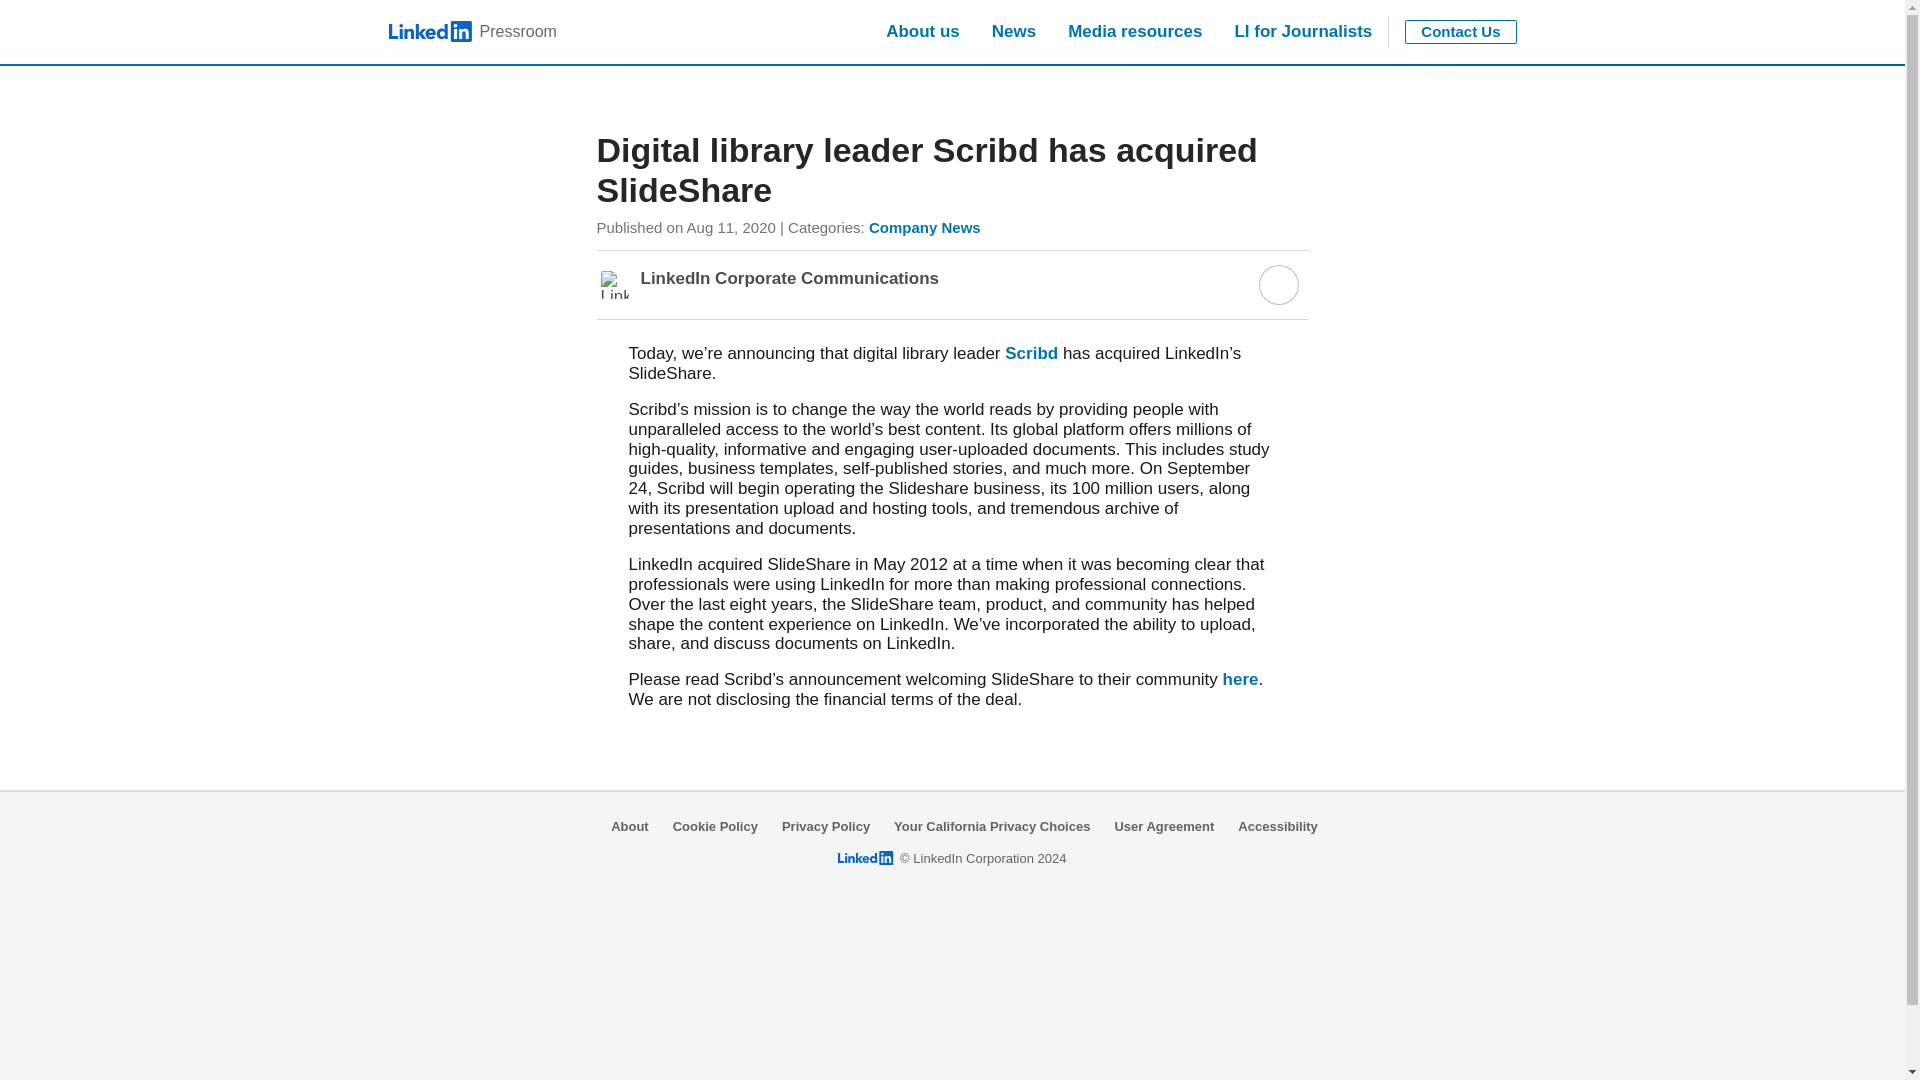 The height and width of the screenshot is (1080, 1920). Describe the element at coordinates (1460, 32) in the screenshot. I see `News` at that location.